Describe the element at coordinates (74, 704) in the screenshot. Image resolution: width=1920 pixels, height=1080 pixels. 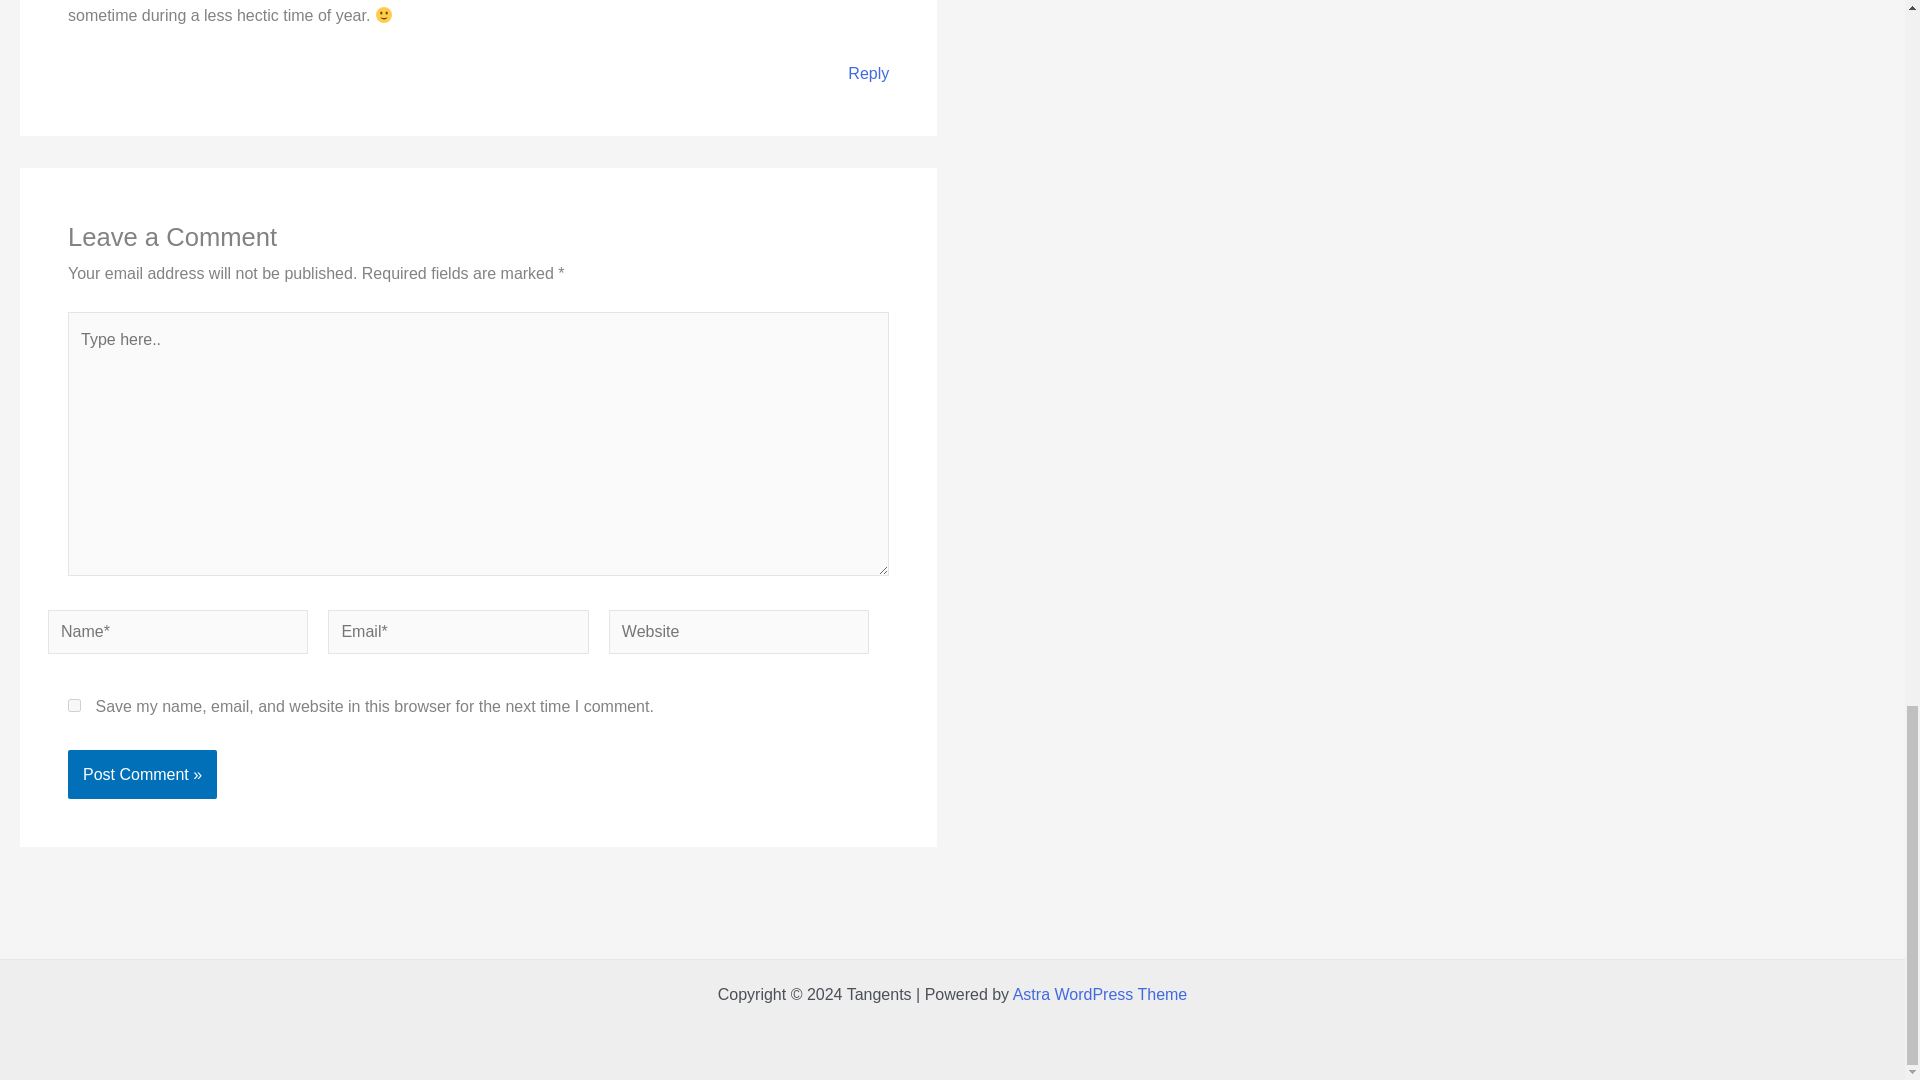
I see `yes` at that location.